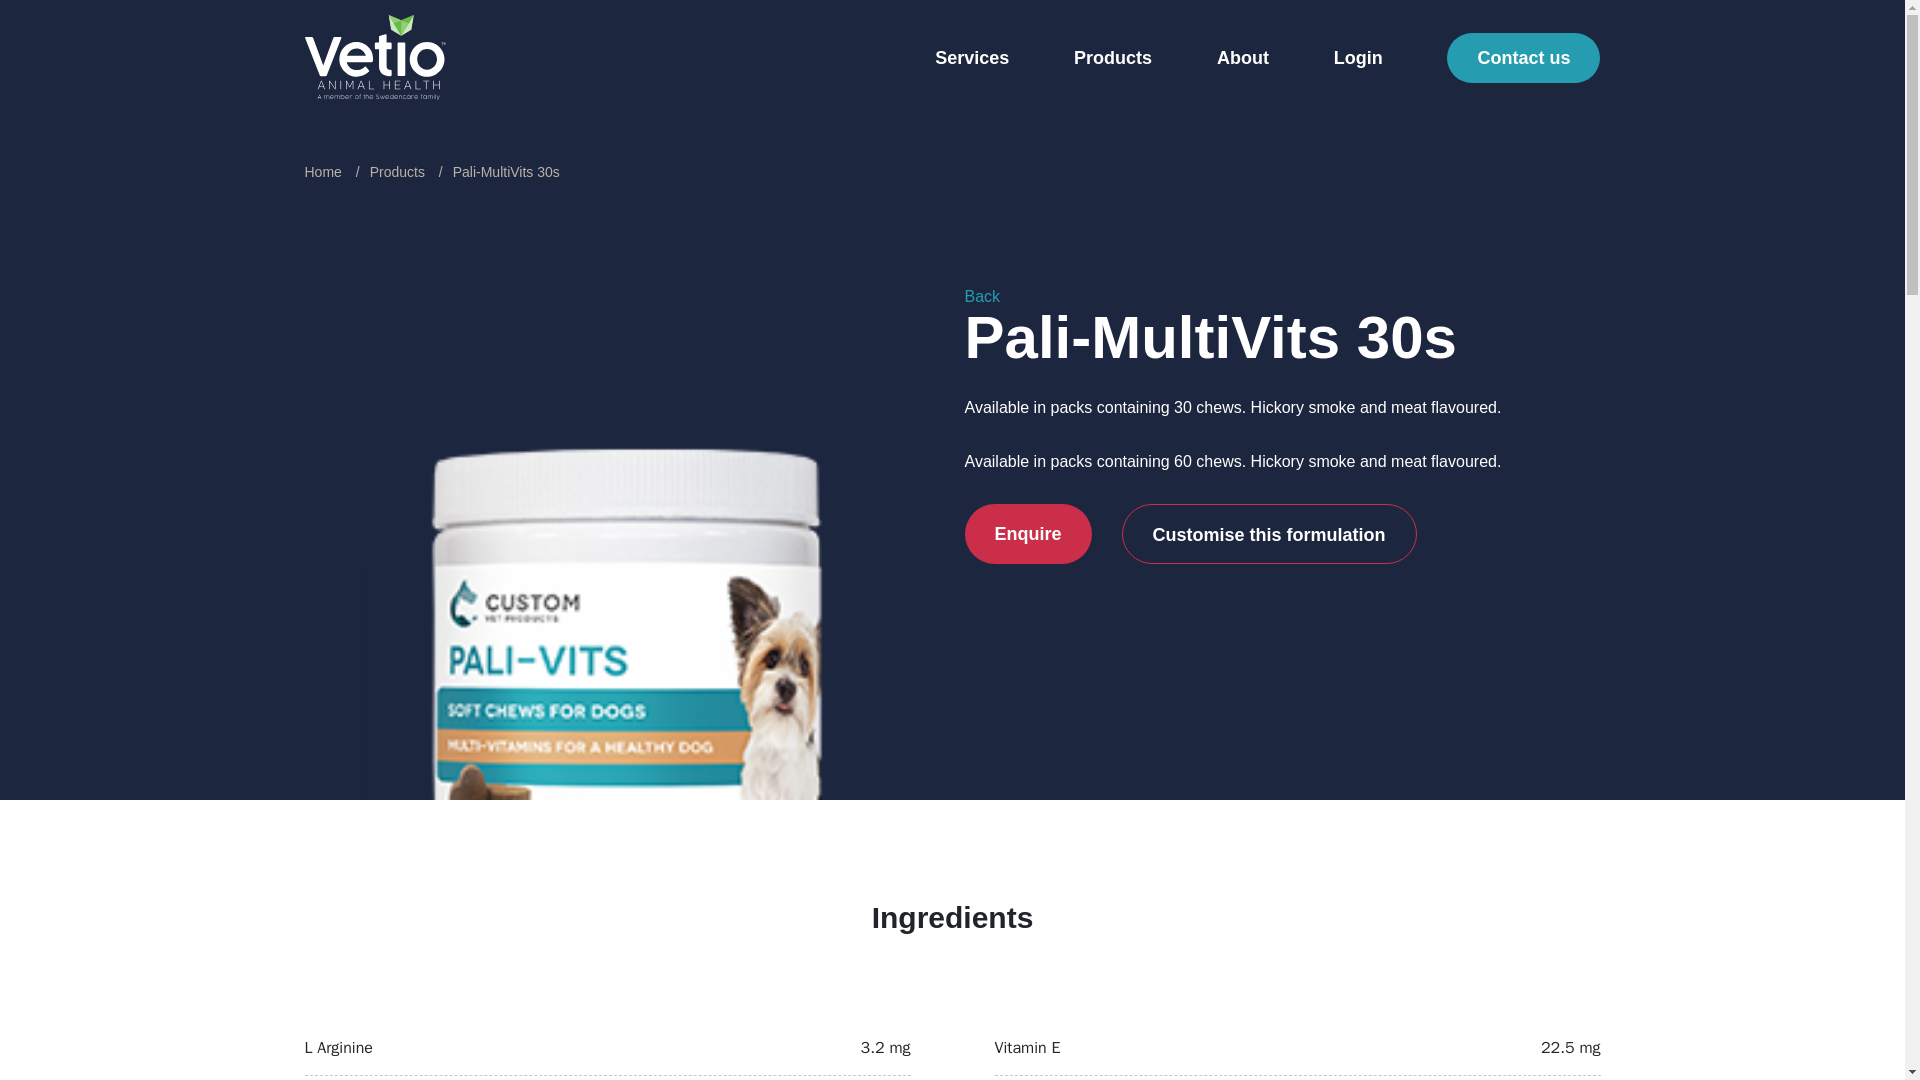 This screenshot has height=1080, width=1920. Describe the element at coordinates (1523, 57) in the screenshot. I see `Contact us` at that location.